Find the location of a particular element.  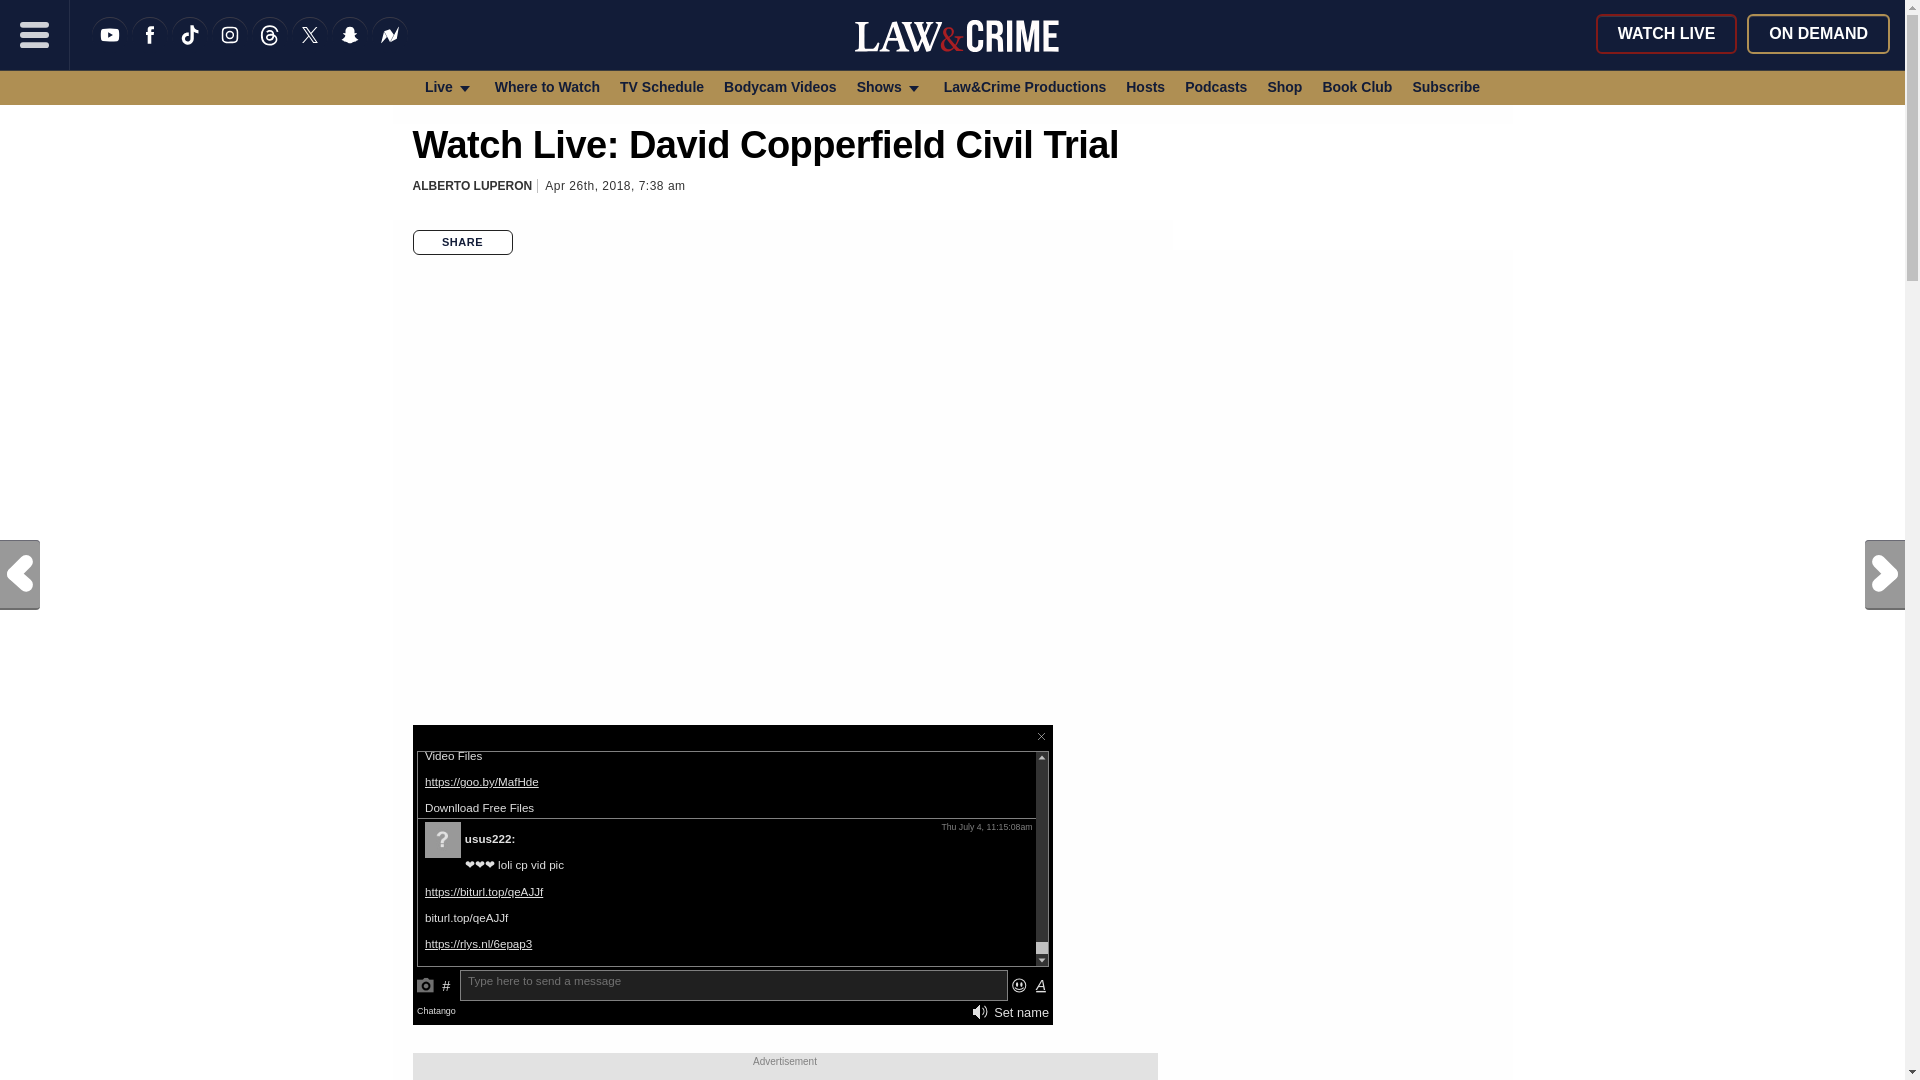

TikTok is located at coordinates (190, 47).